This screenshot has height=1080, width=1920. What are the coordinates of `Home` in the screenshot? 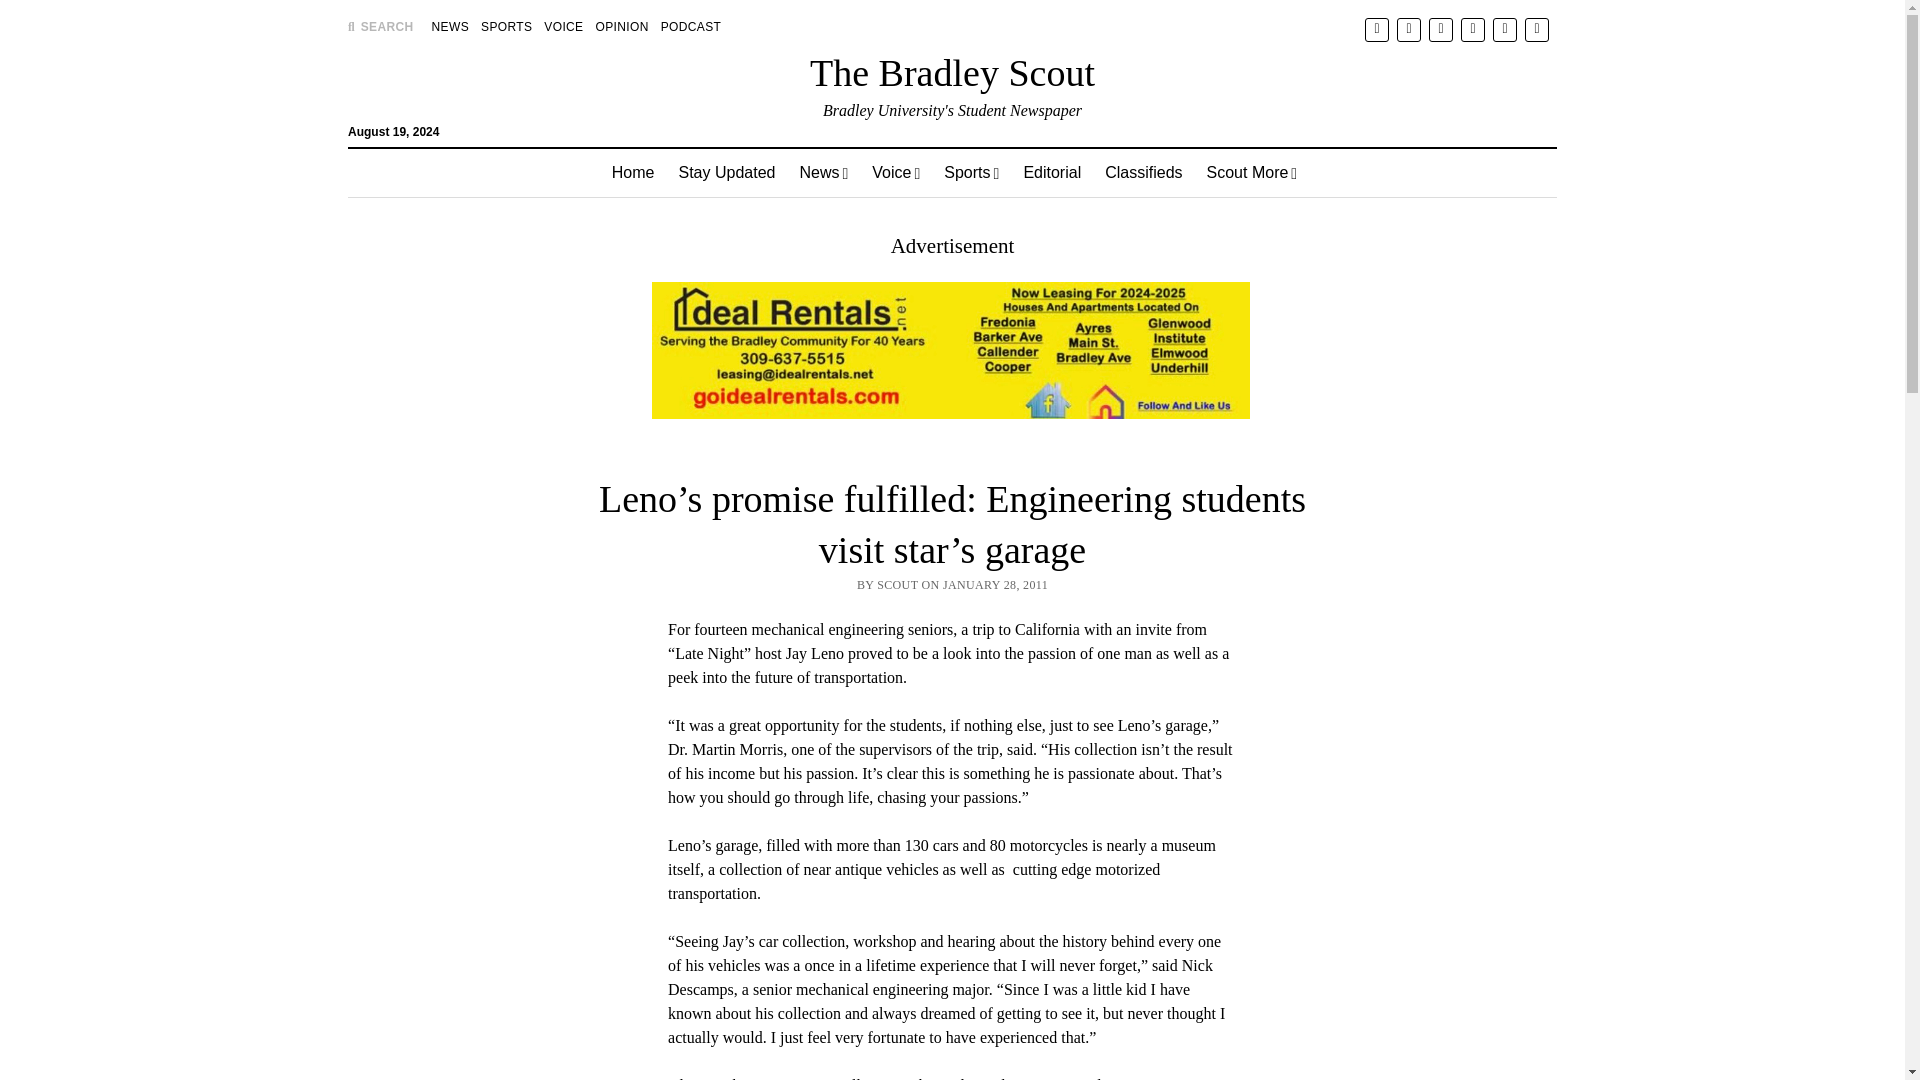 It's located at (632, 172).